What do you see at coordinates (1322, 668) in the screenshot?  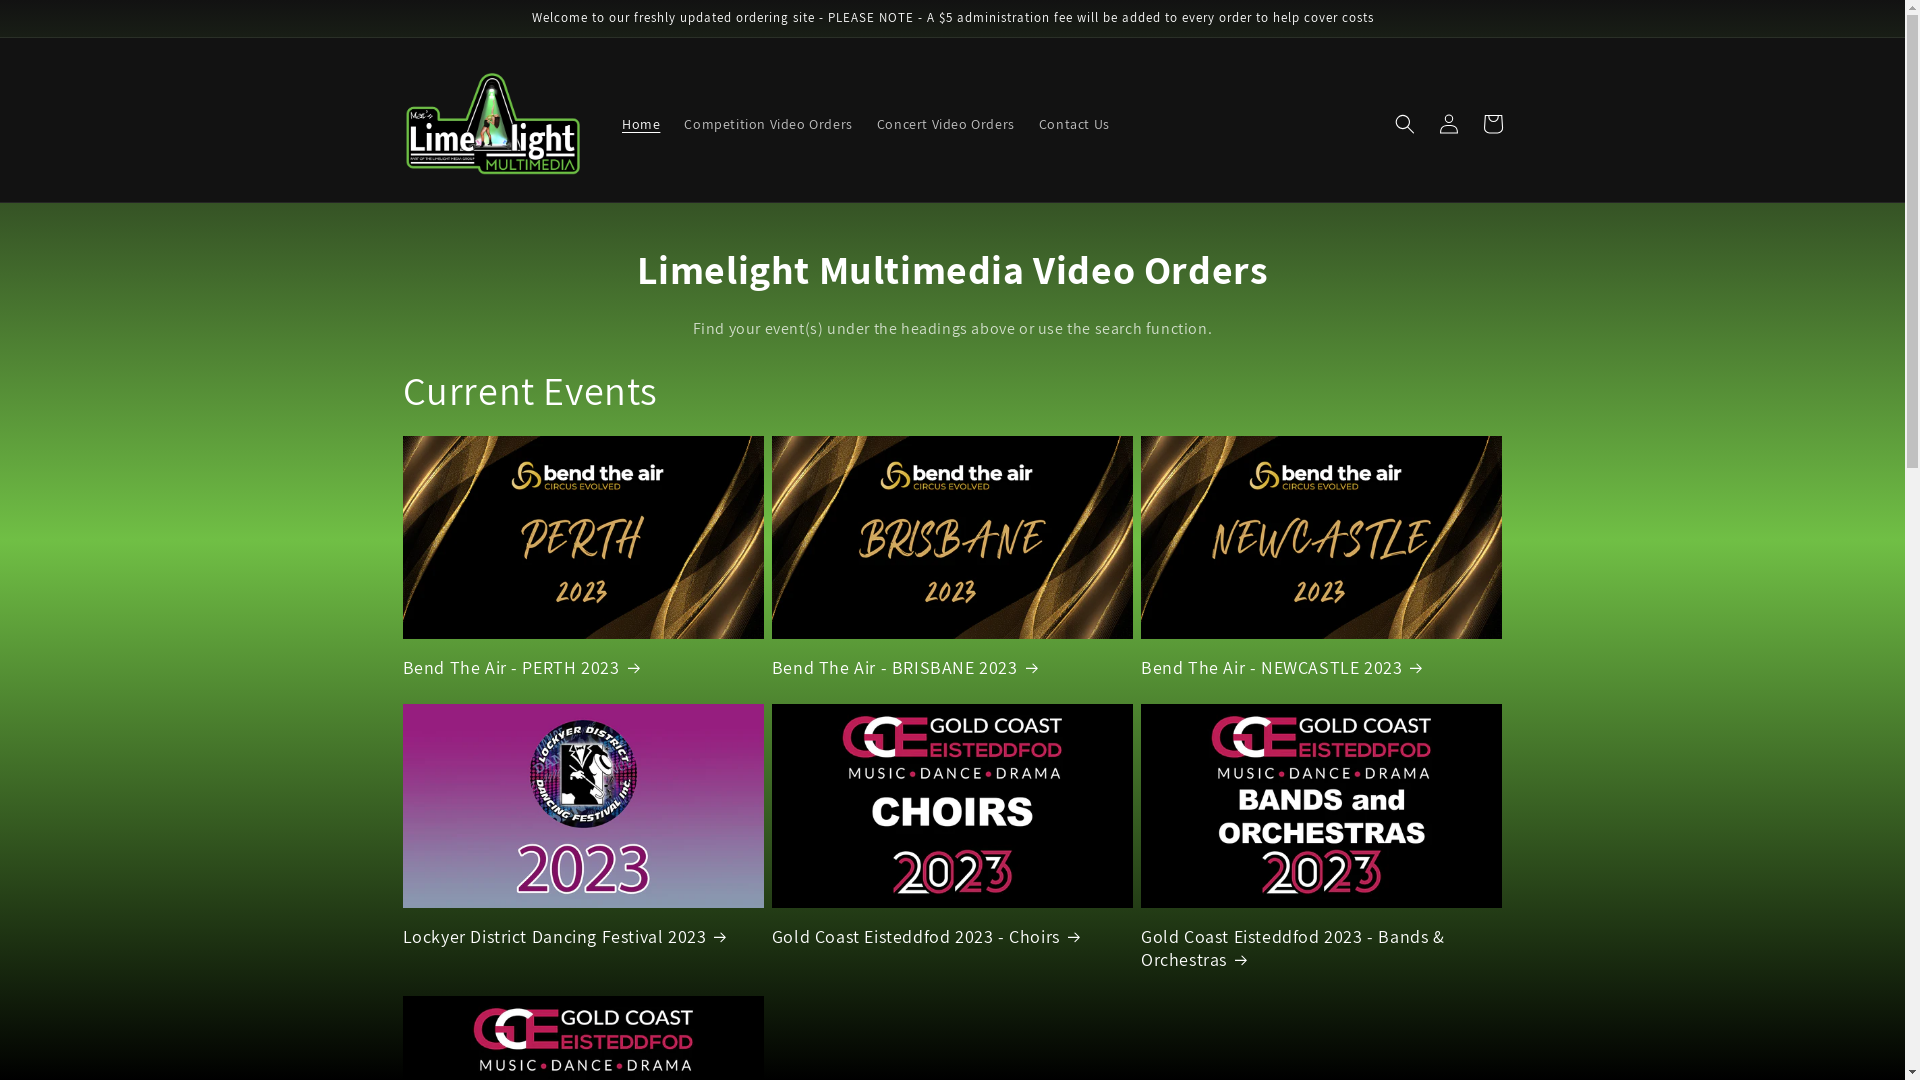 I see `Bend The Air - NEWCASTLE 2023` at bounding box center [1322, 668].